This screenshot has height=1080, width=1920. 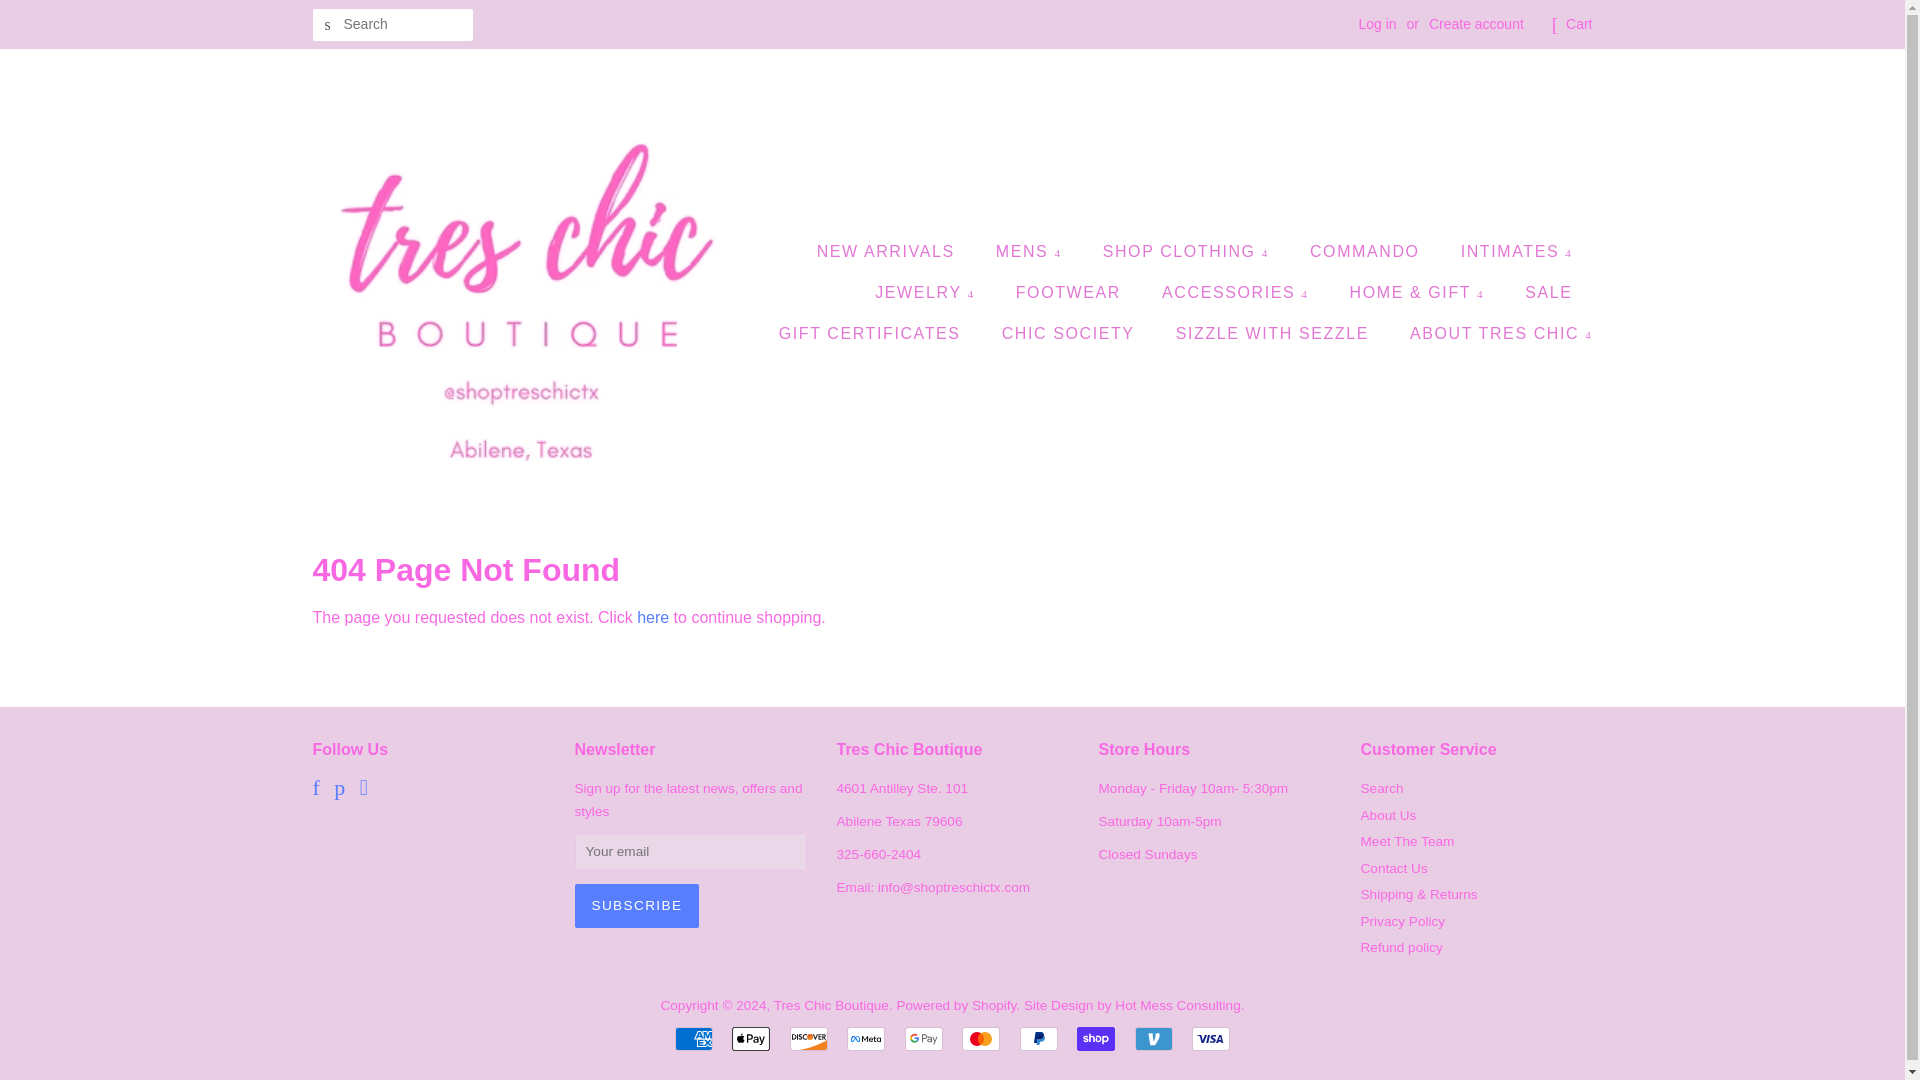 What do you see at coordinates (1038, 1038) in the screenshot?
I see `PayPal` at bounding box center [1038, 1038].